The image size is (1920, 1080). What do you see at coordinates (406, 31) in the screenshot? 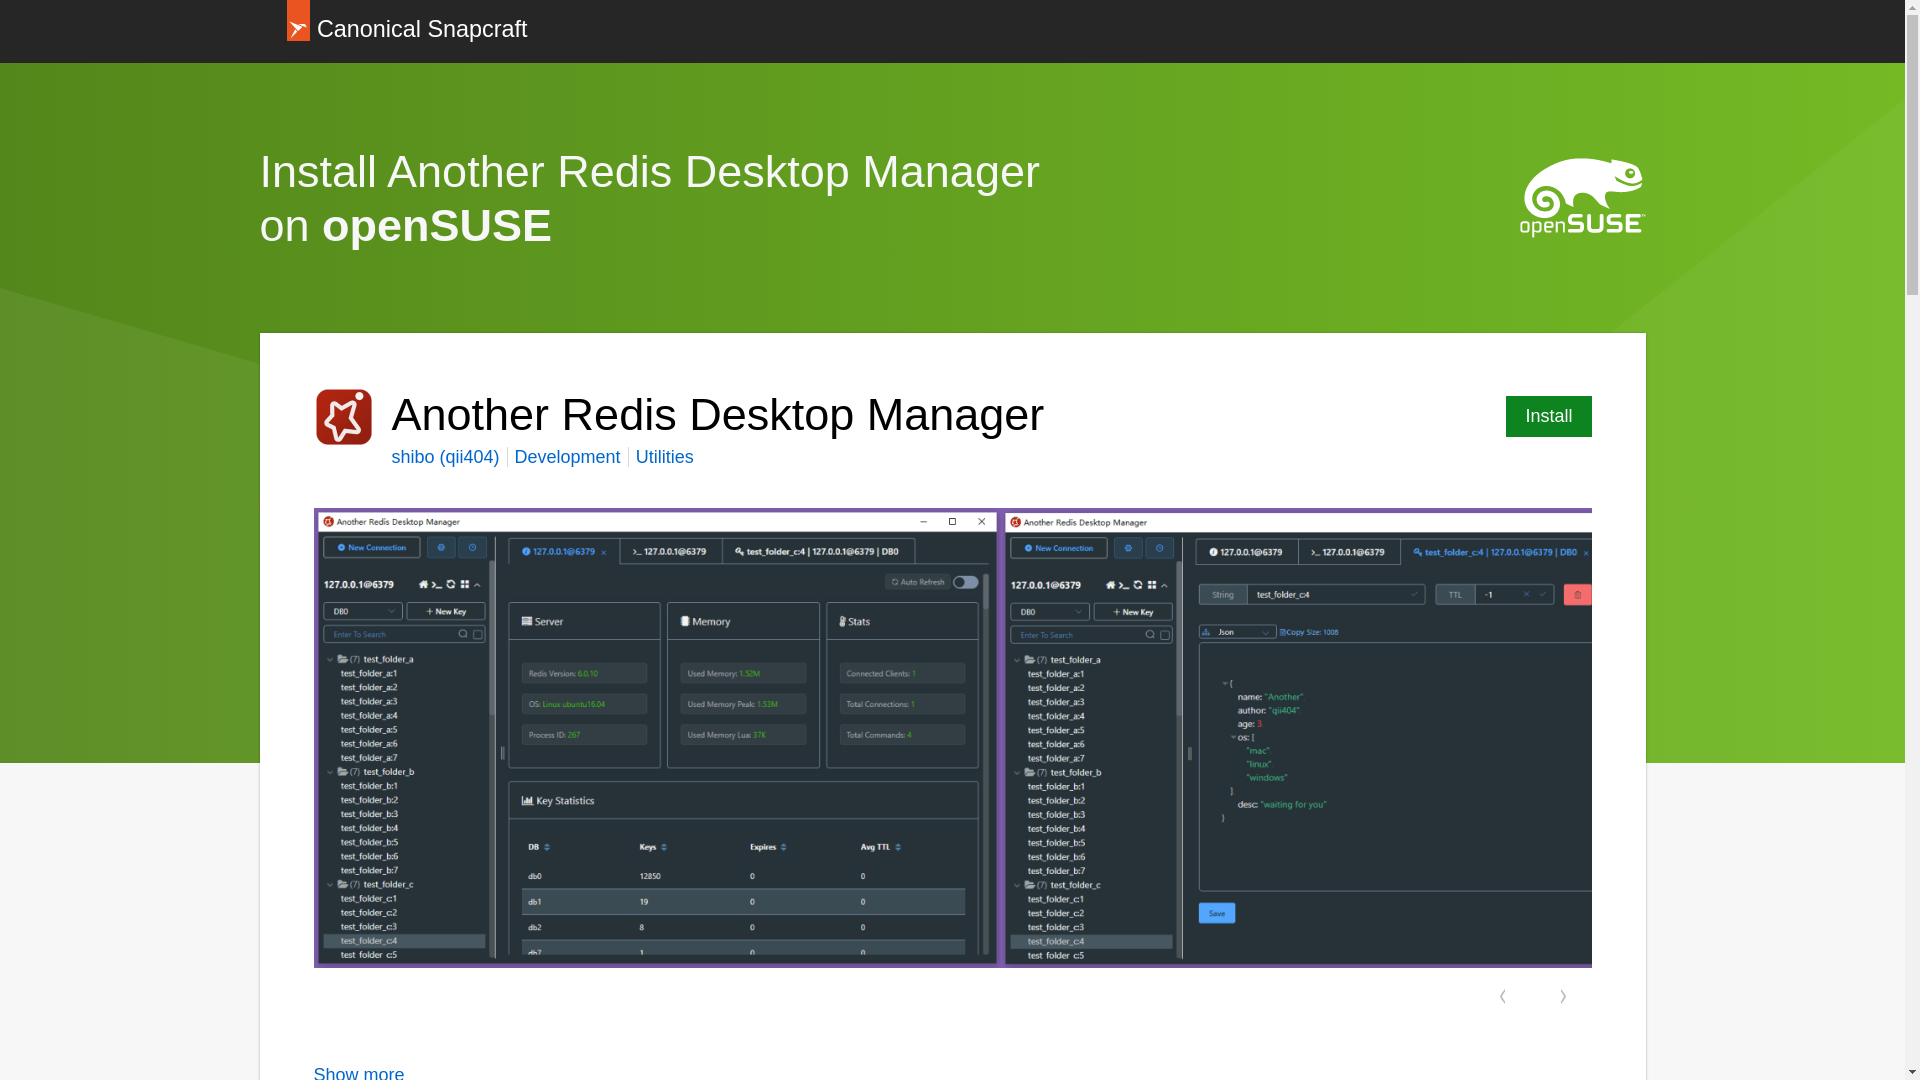
I see `Canonical Snapcraft` at bounding box center [406, 31].